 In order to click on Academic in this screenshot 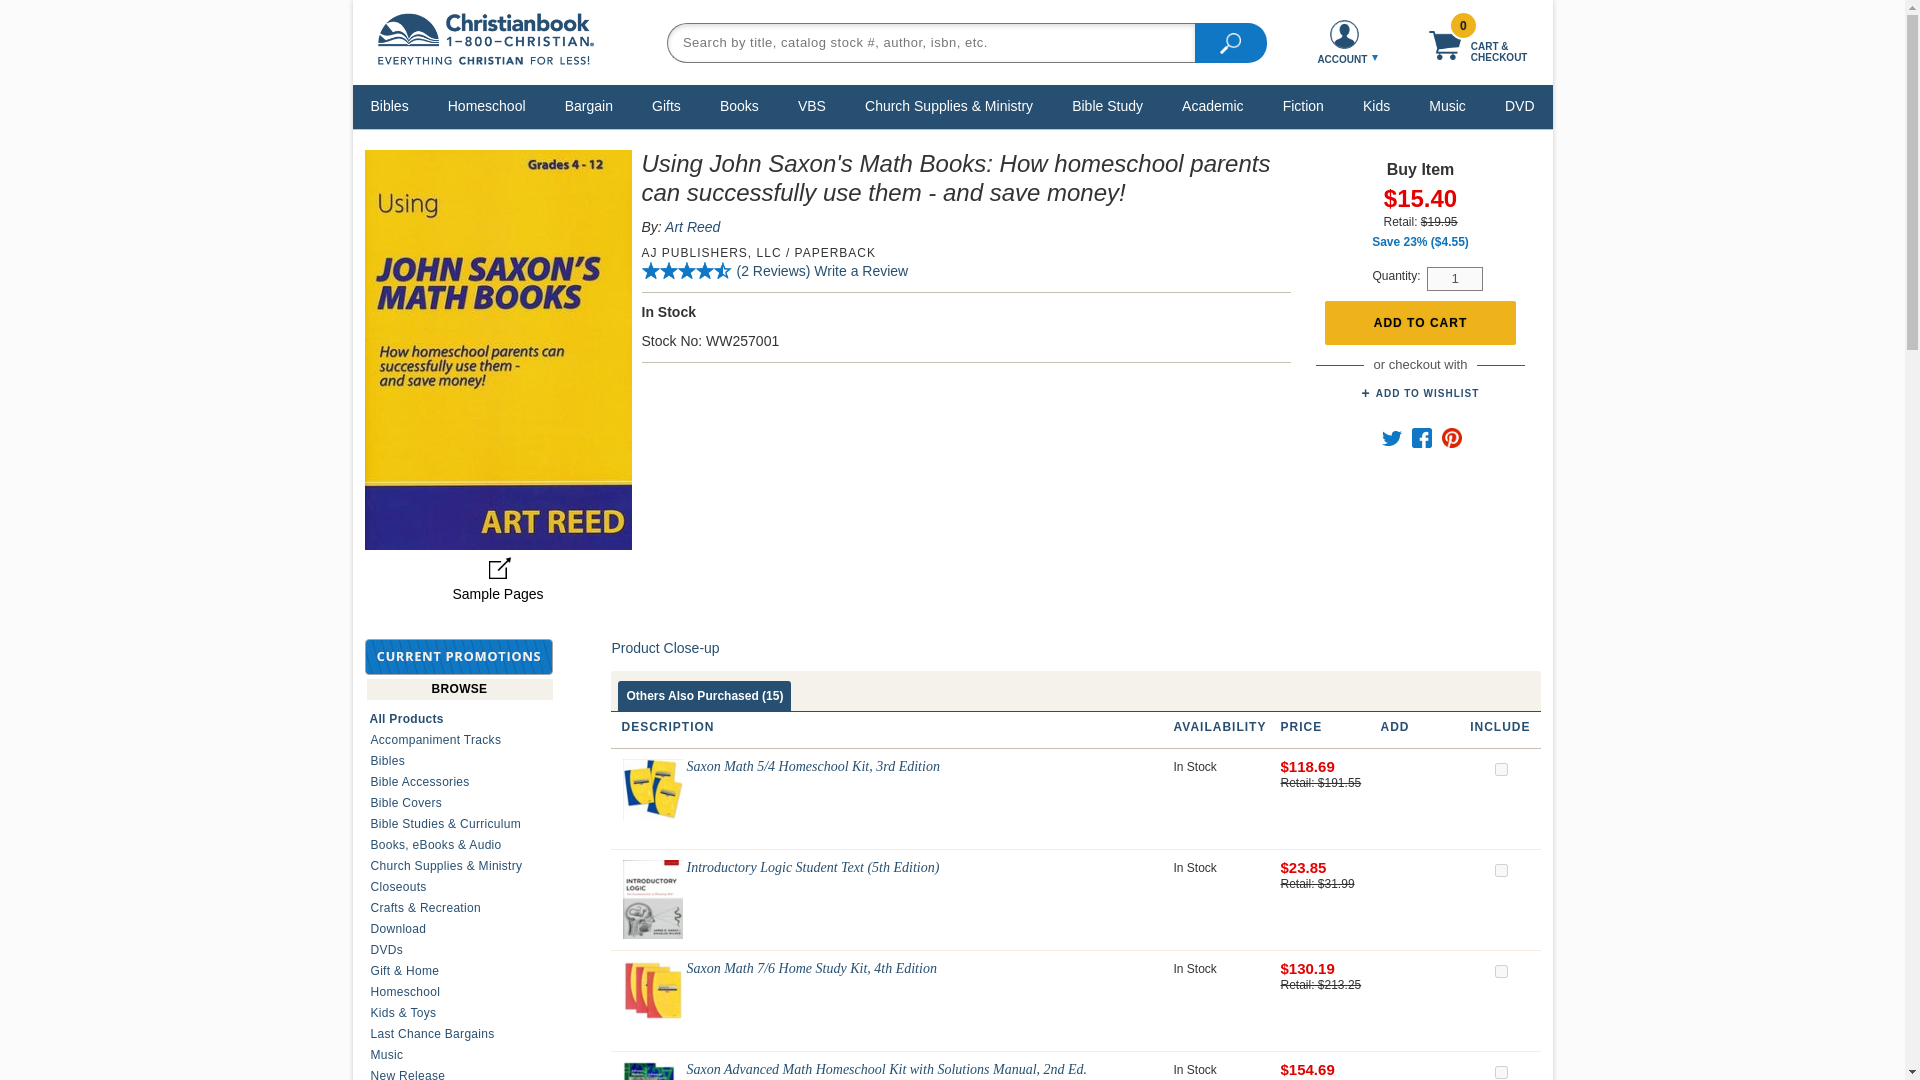, I will do `click(1212, 105)`.